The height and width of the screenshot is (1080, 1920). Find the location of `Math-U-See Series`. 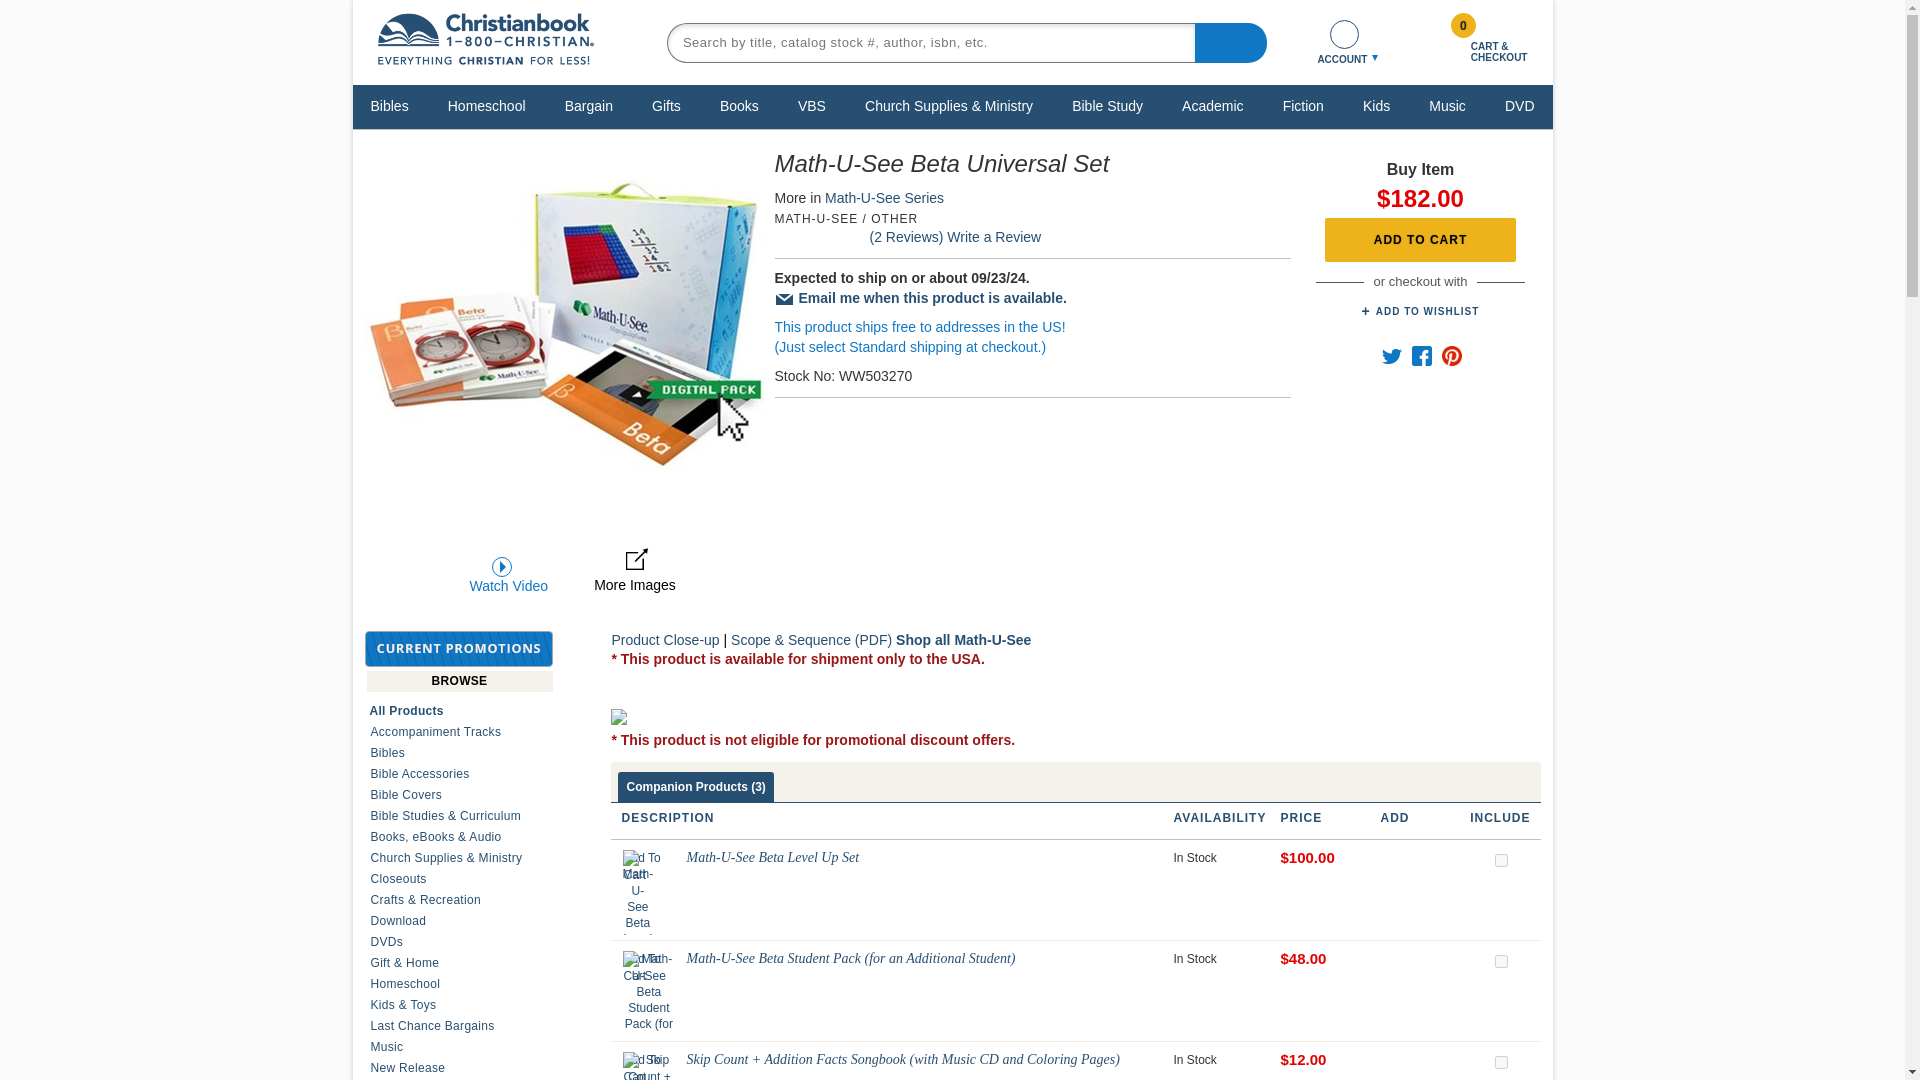

Math-U-See Series is located at coordinates (884, 198).